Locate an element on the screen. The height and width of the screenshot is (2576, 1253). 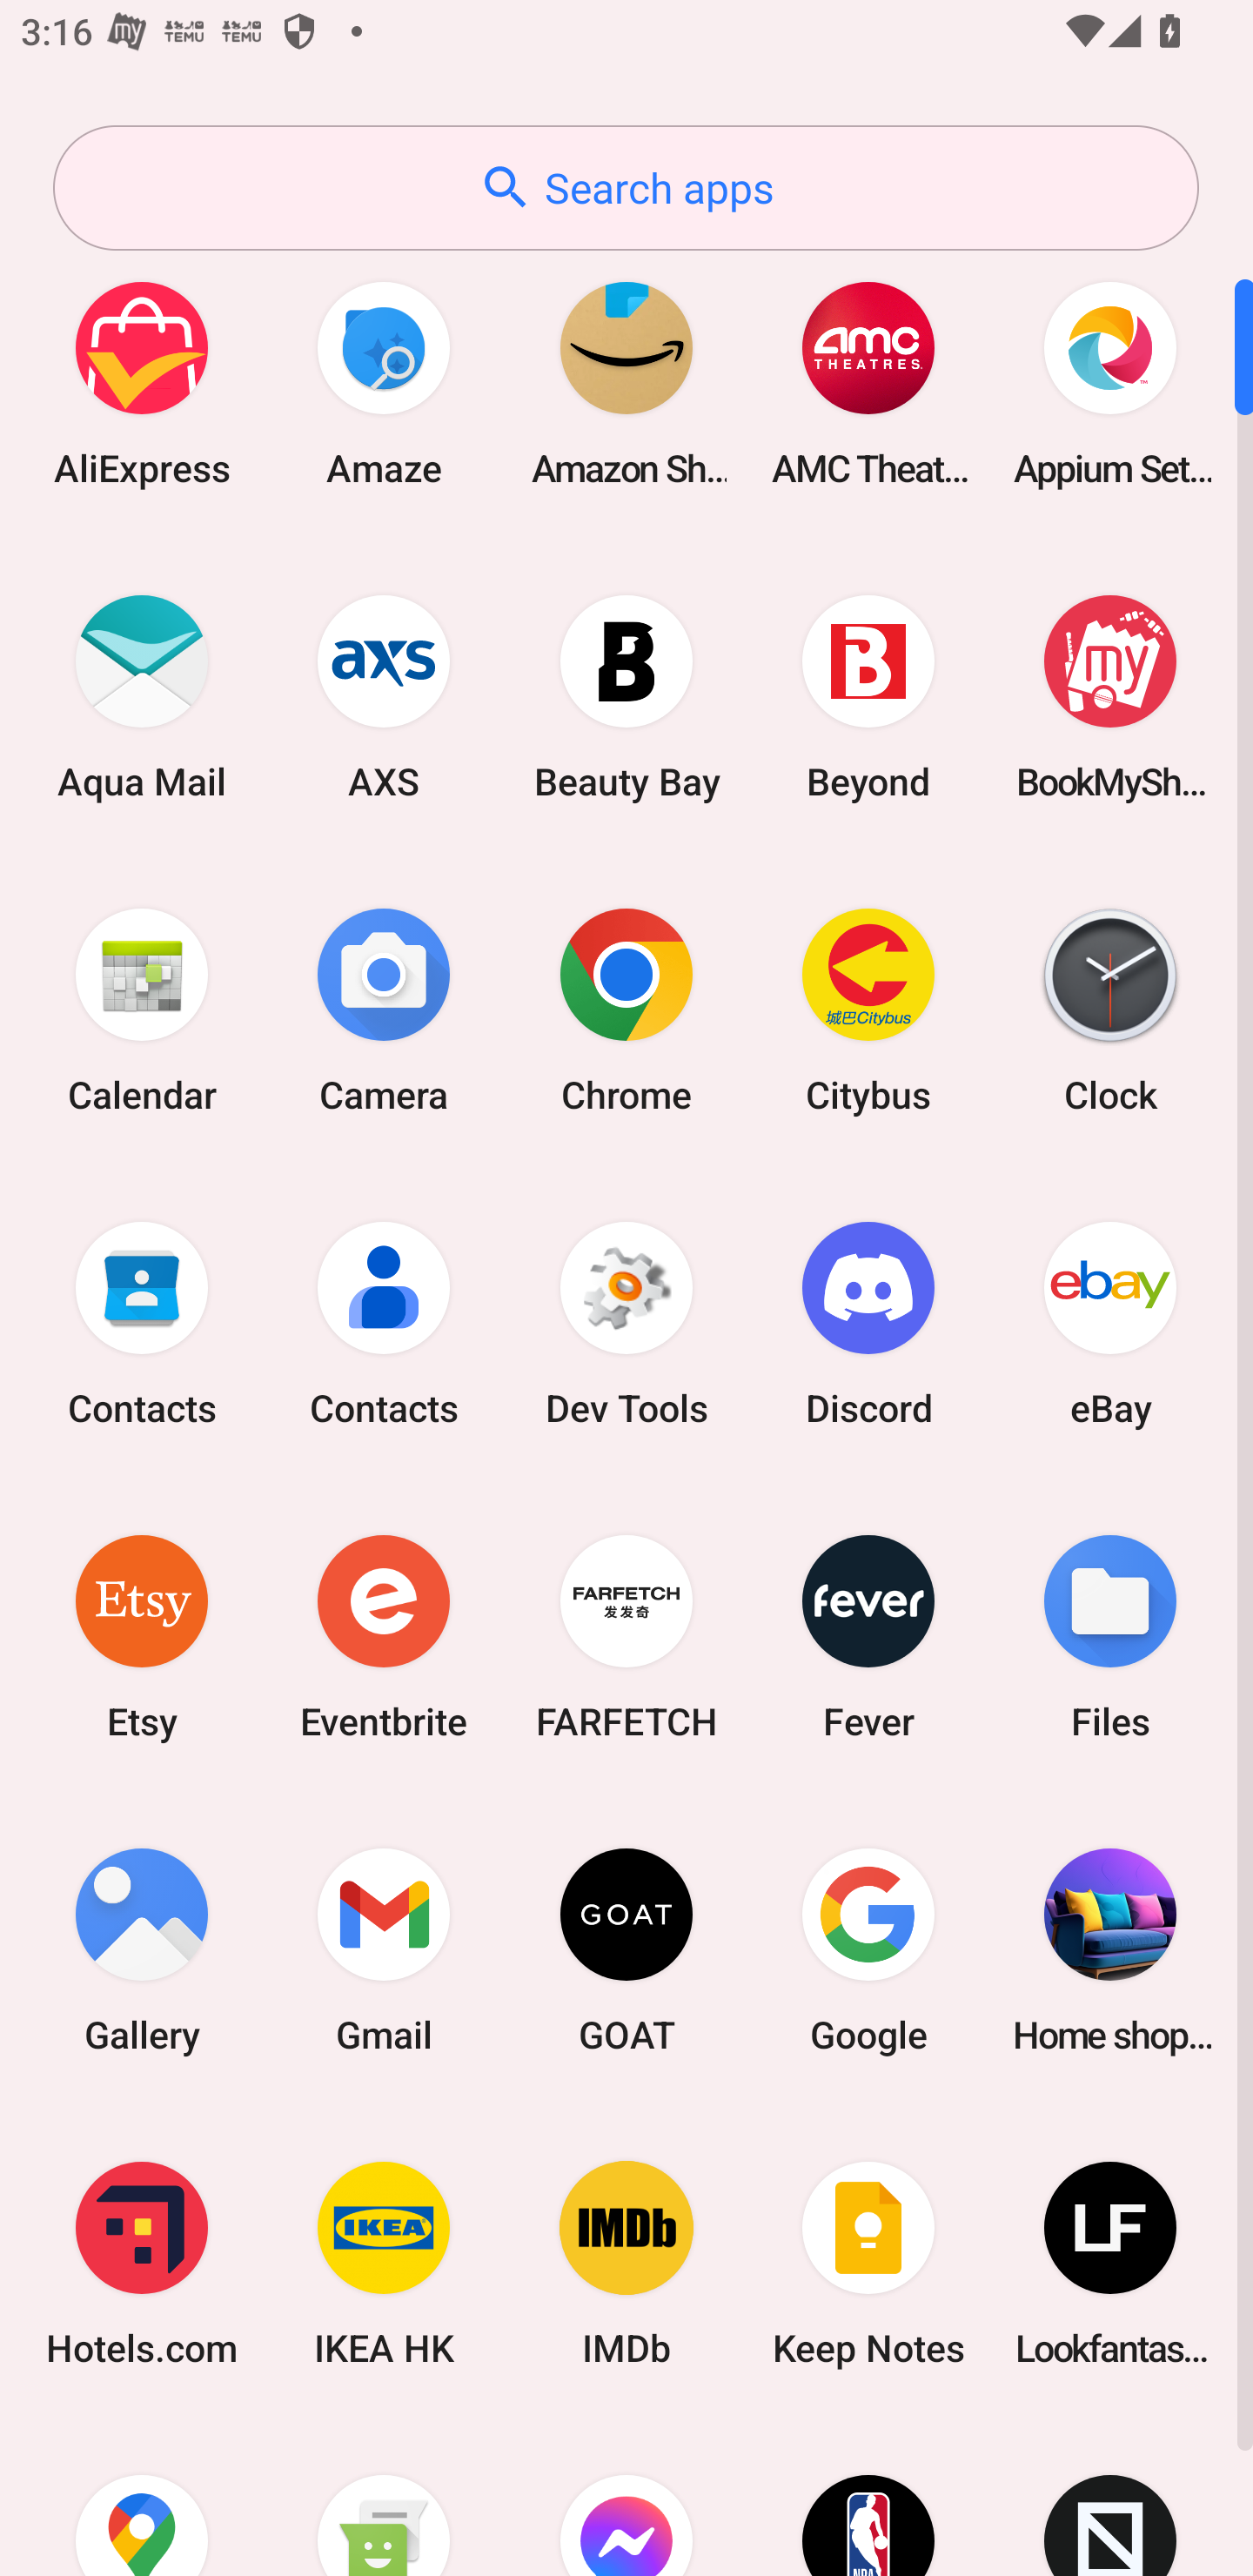
Contacts is located at coordinates (384, 1323).